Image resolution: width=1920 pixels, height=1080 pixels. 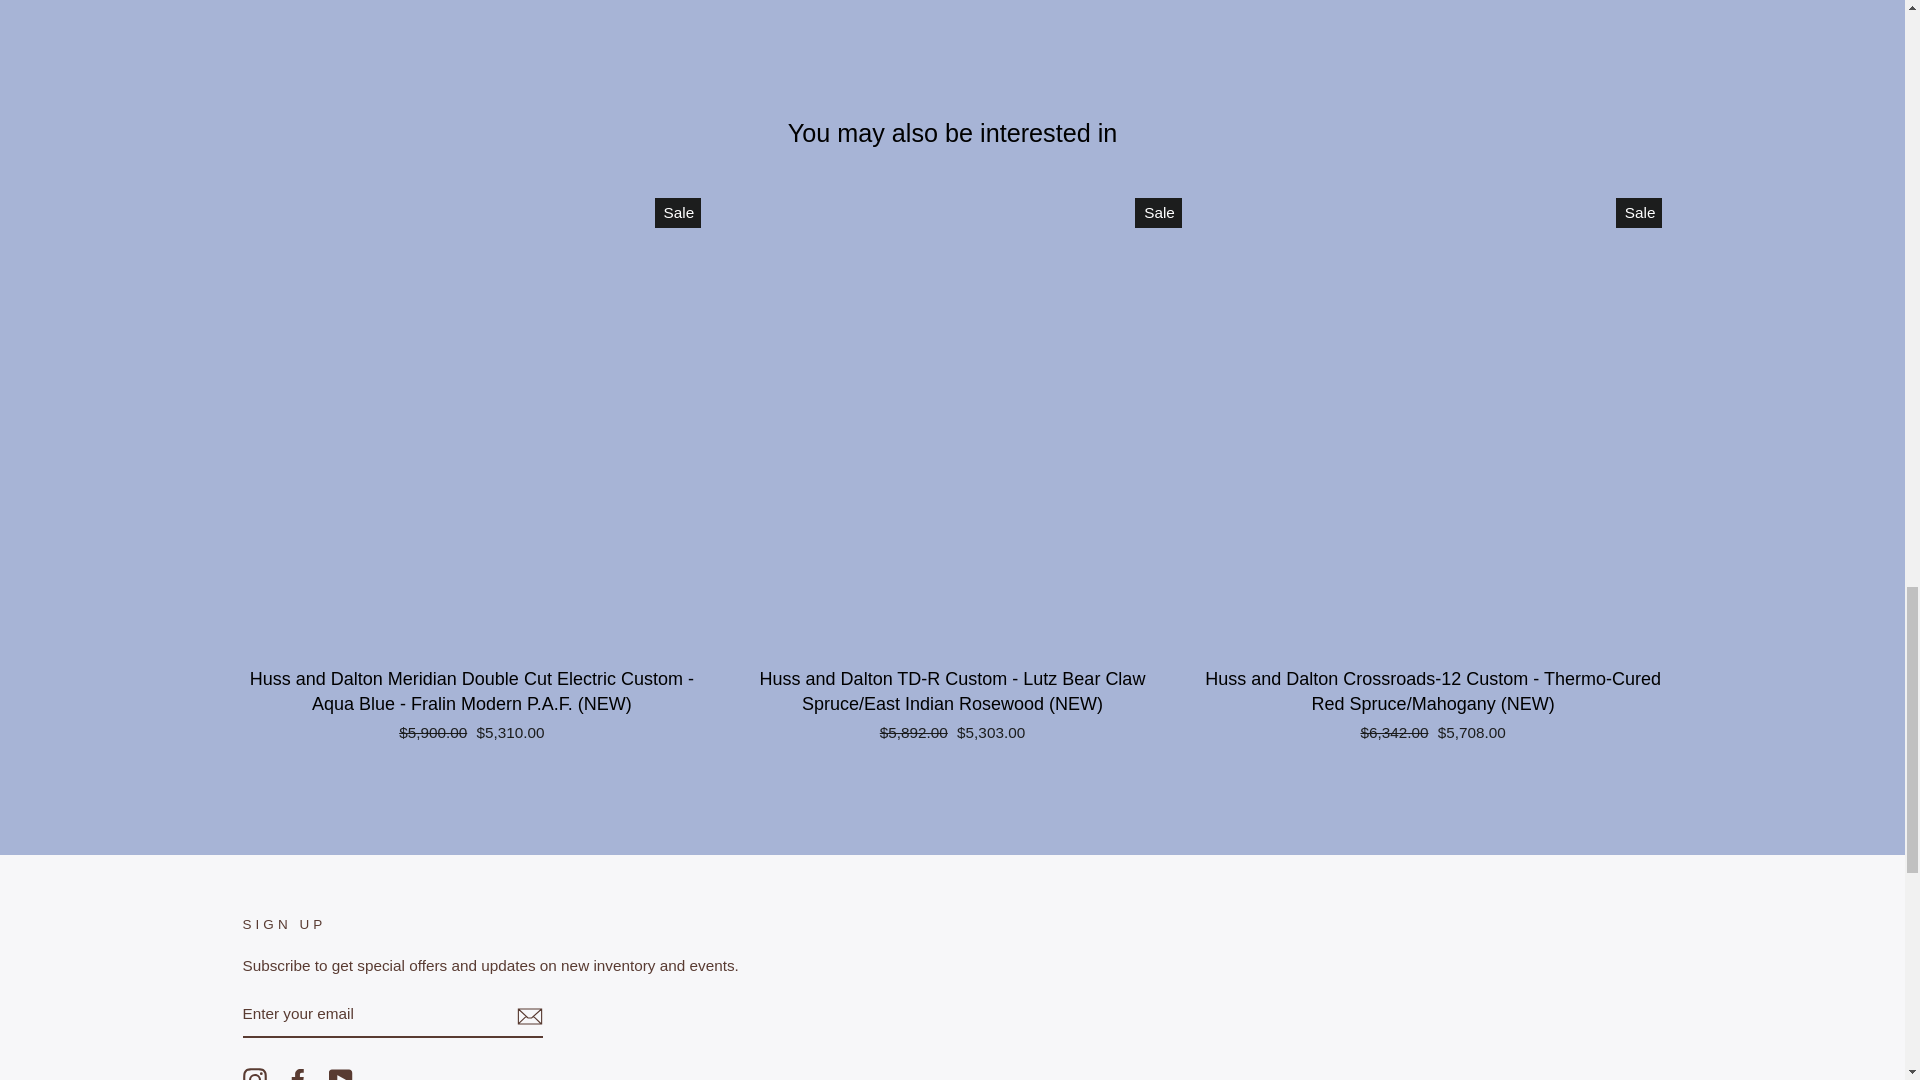 I want to click on Organic Sounds Select Guitars on Instagram, so click(x=254, y=1074).